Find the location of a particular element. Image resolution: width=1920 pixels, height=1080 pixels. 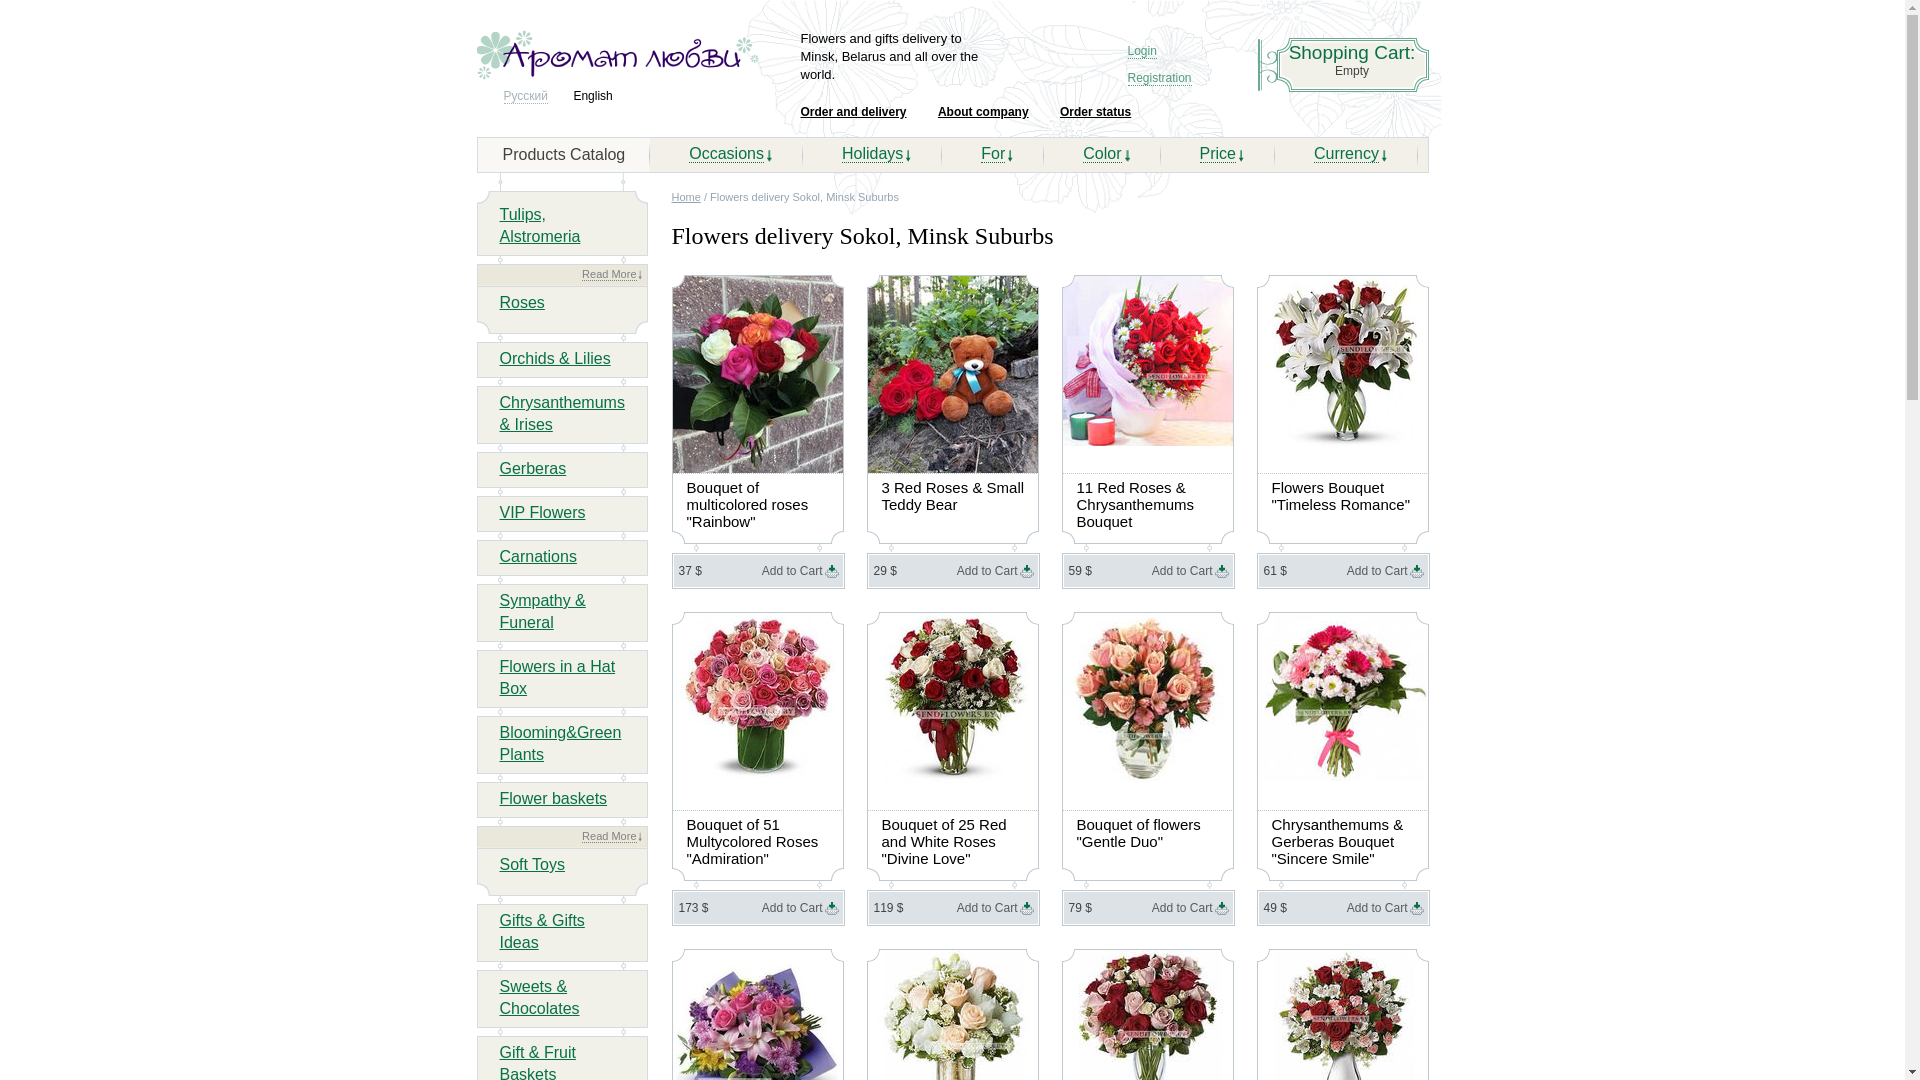

Add to Cart
119 $ is located at coordinates (952, 908).